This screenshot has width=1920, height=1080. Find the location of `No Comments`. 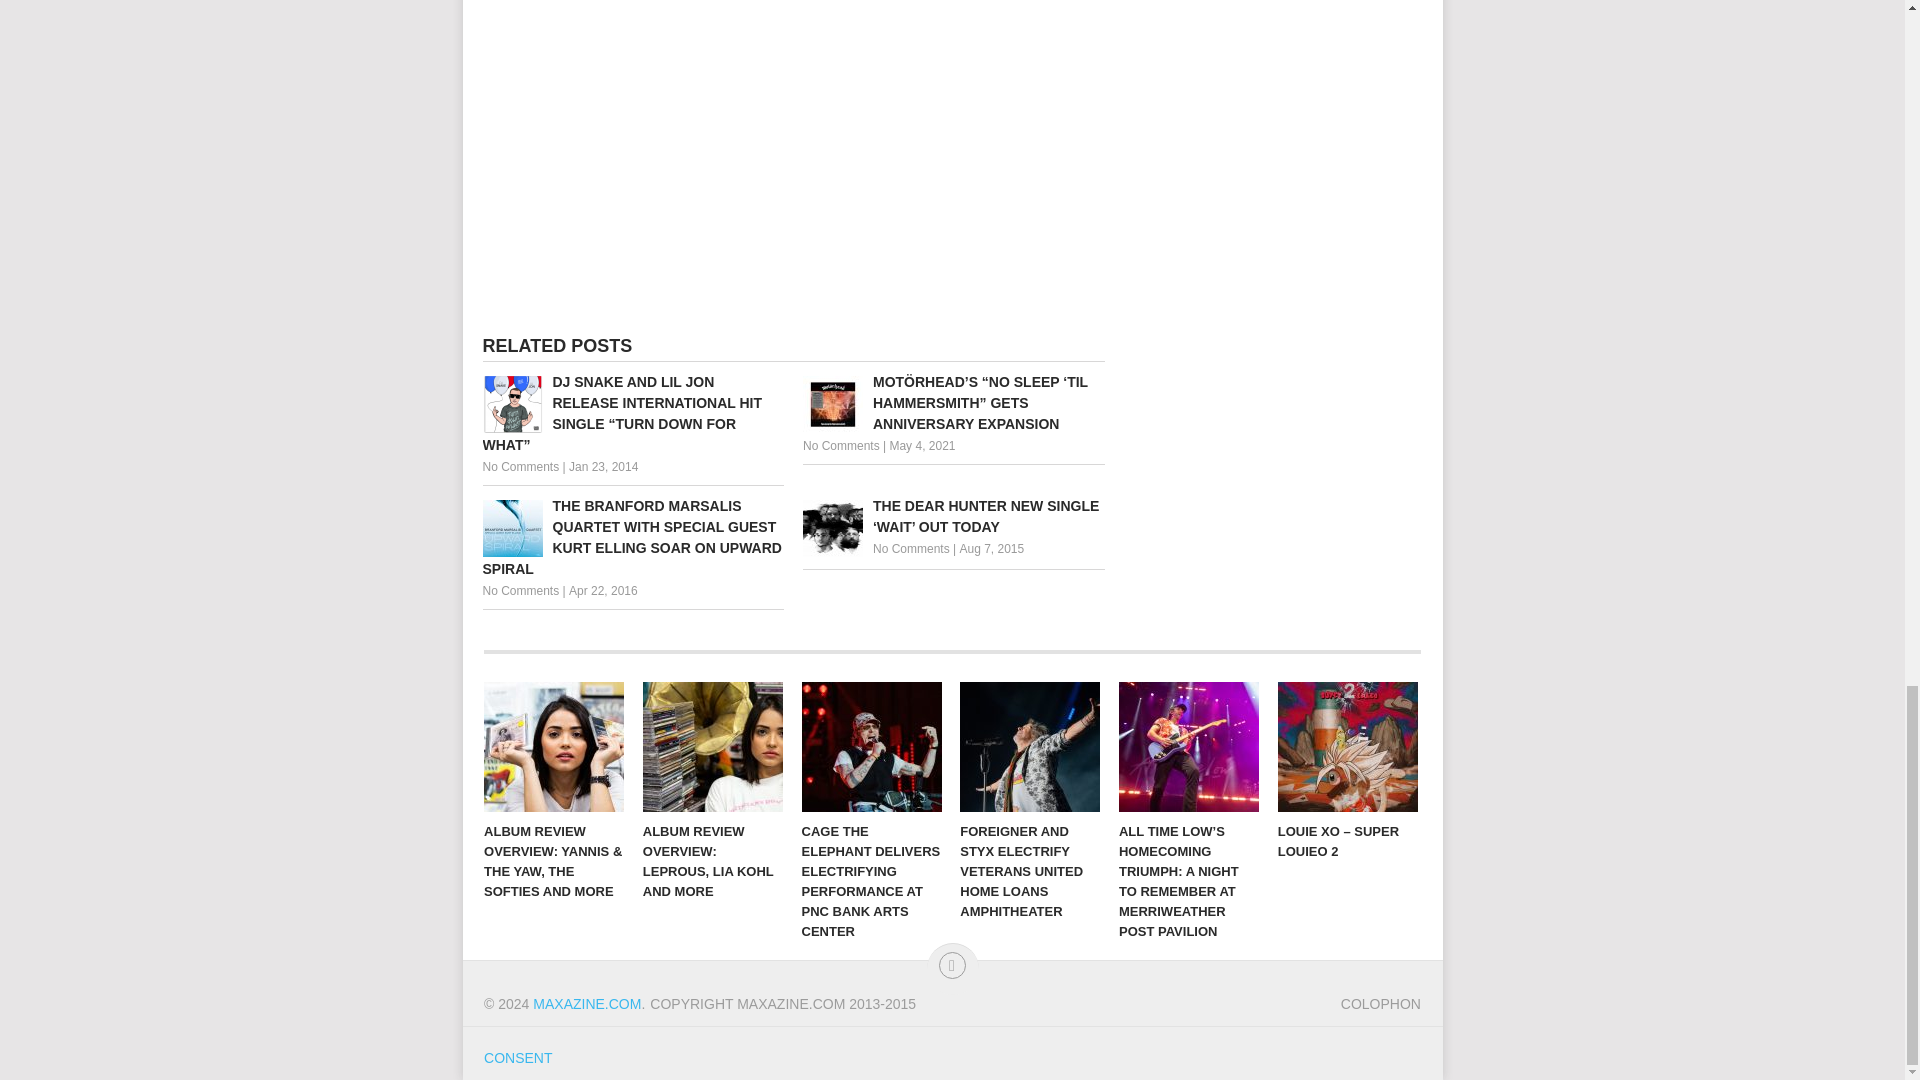

No Comments is located at coordinates (840, 445).